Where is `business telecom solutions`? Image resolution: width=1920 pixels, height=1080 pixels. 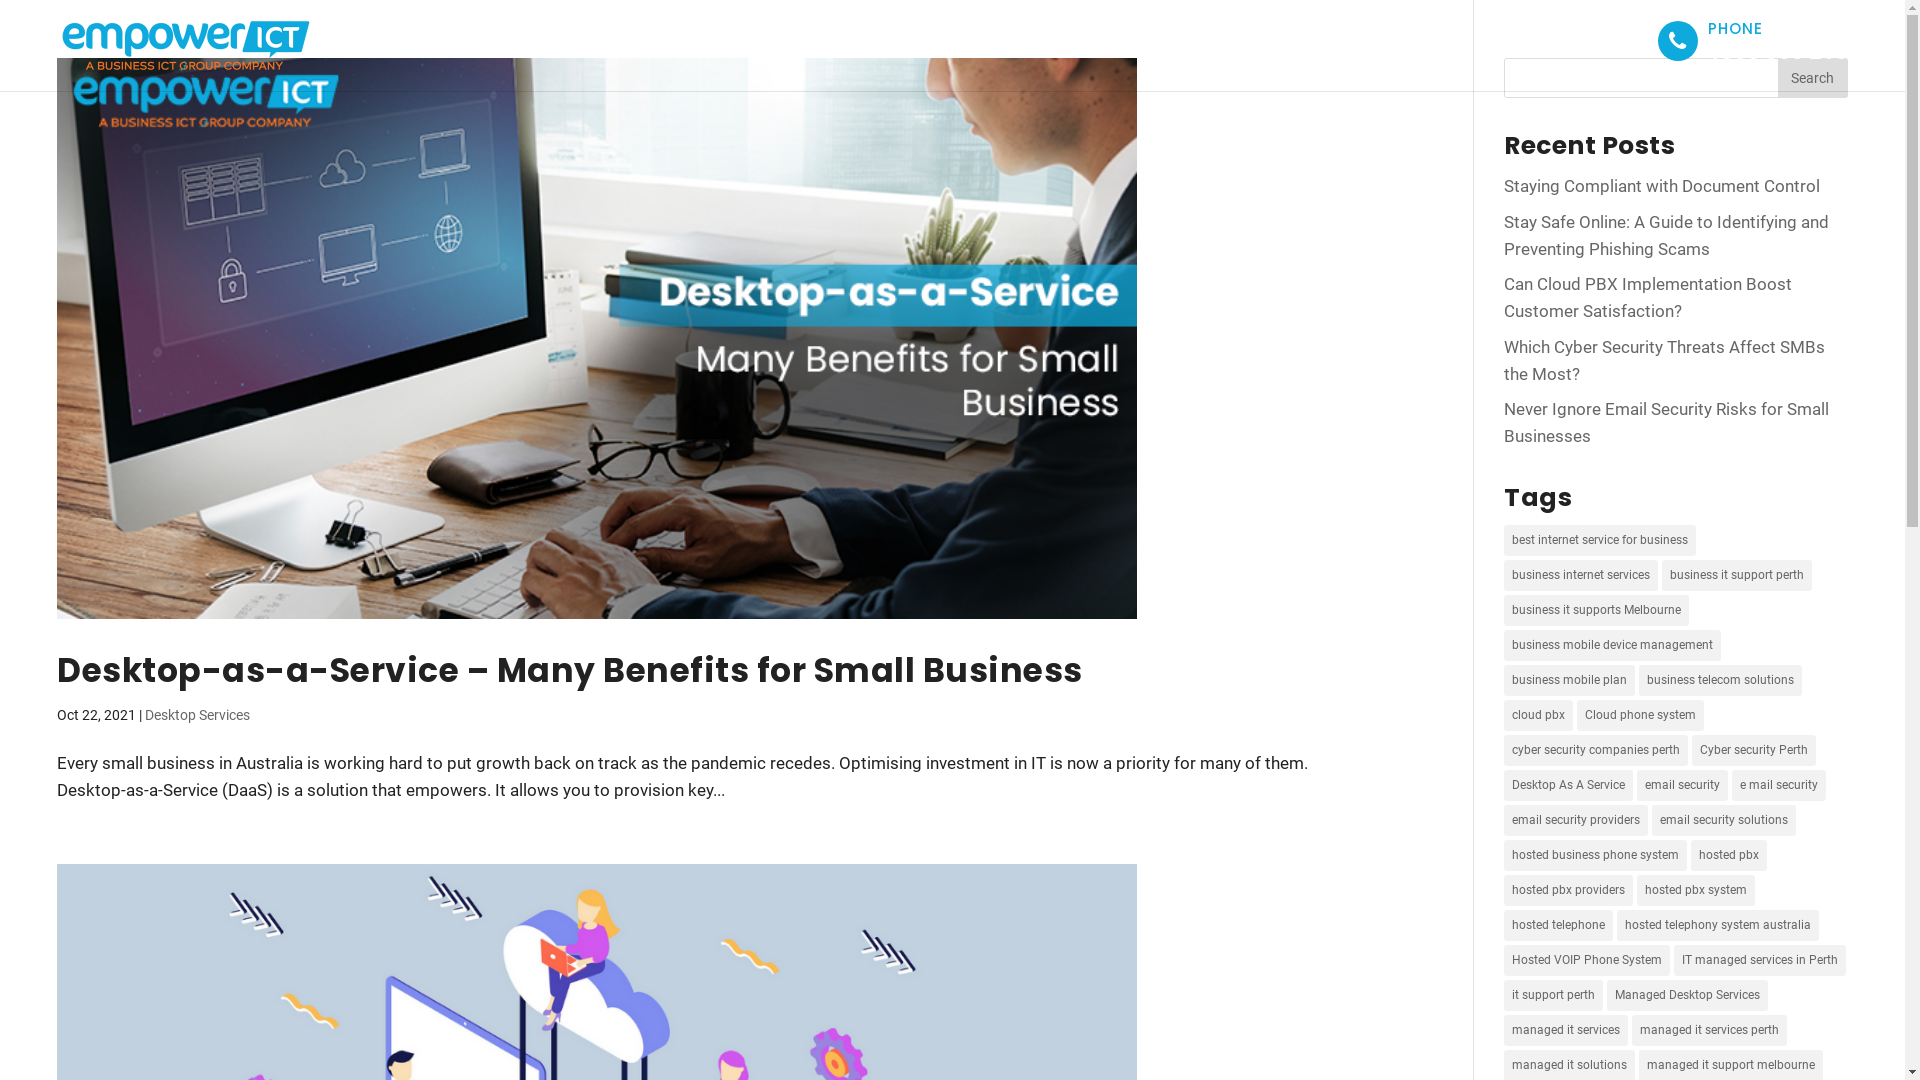 business telecom solutions is located at coordinates (1720, 680).